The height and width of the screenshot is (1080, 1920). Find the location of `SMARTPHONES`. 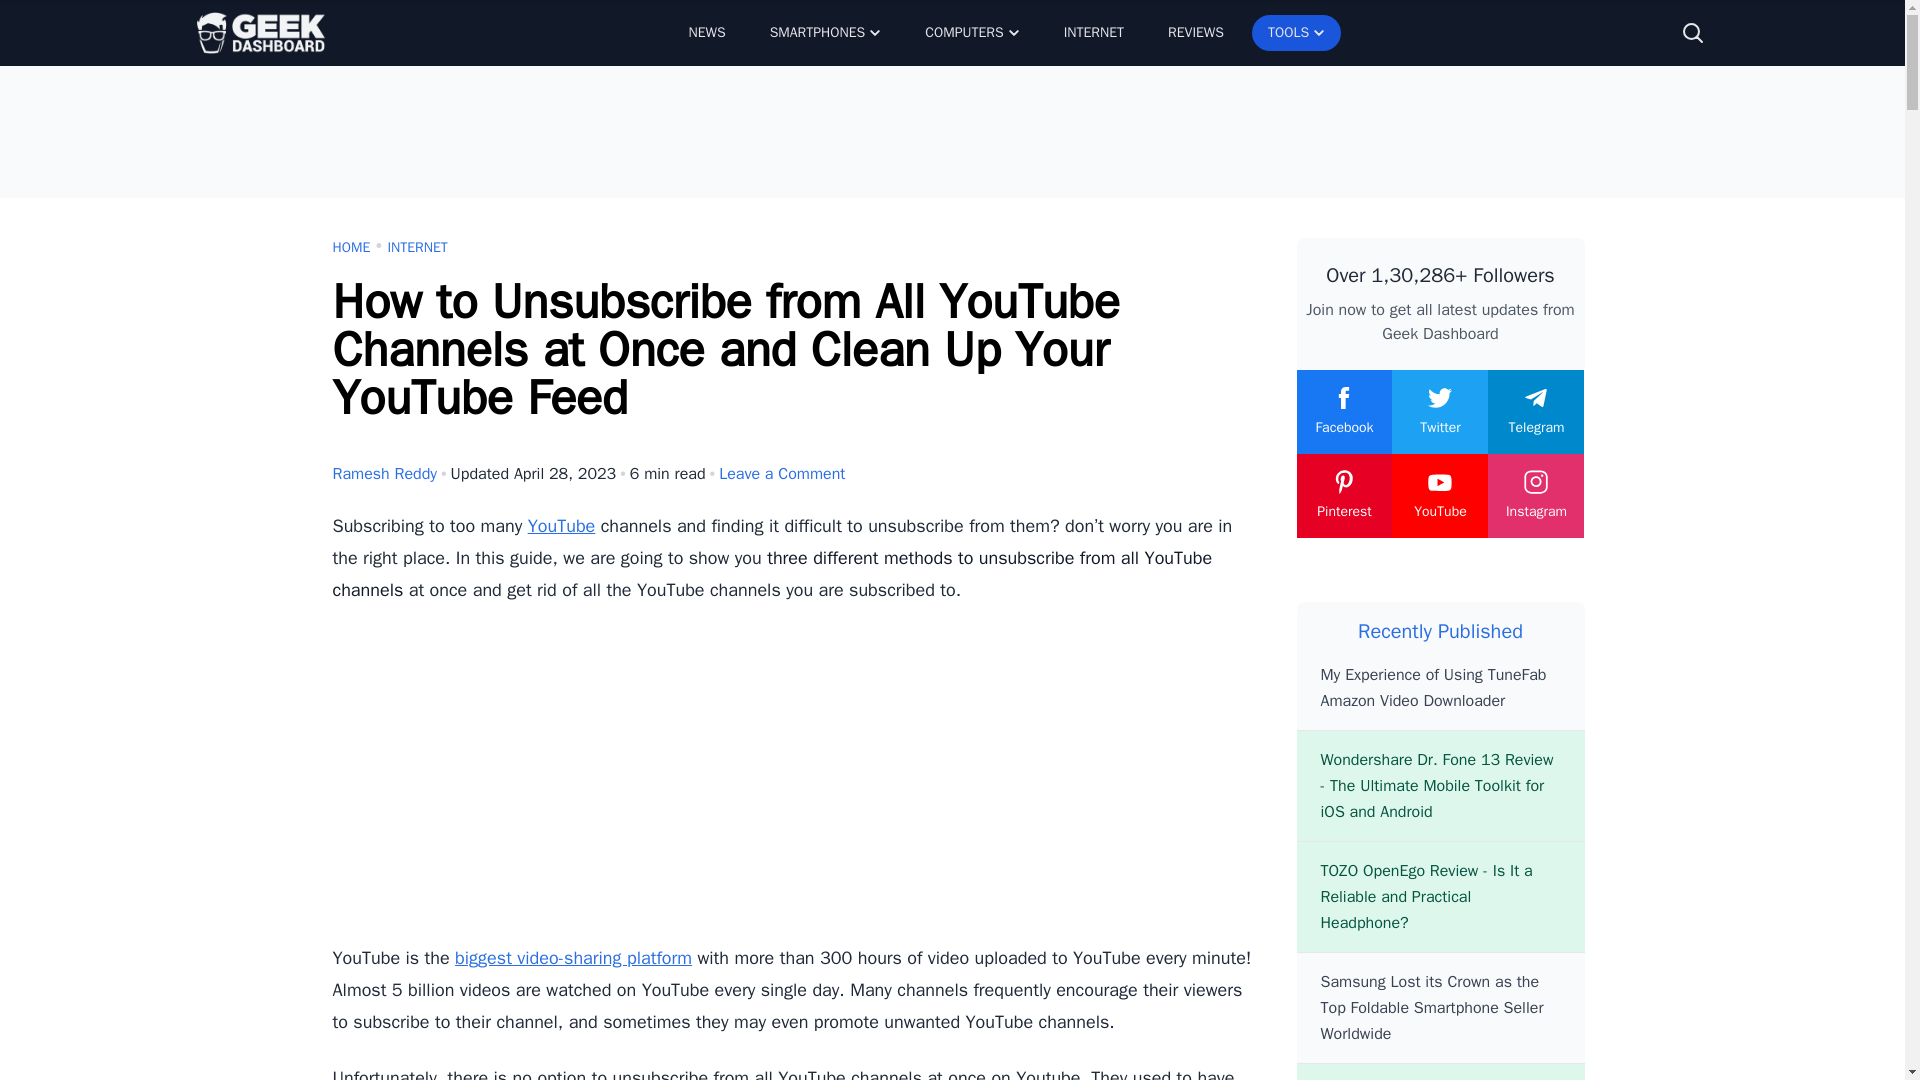

SMARTPHONES is located at coordinates (826, 32).